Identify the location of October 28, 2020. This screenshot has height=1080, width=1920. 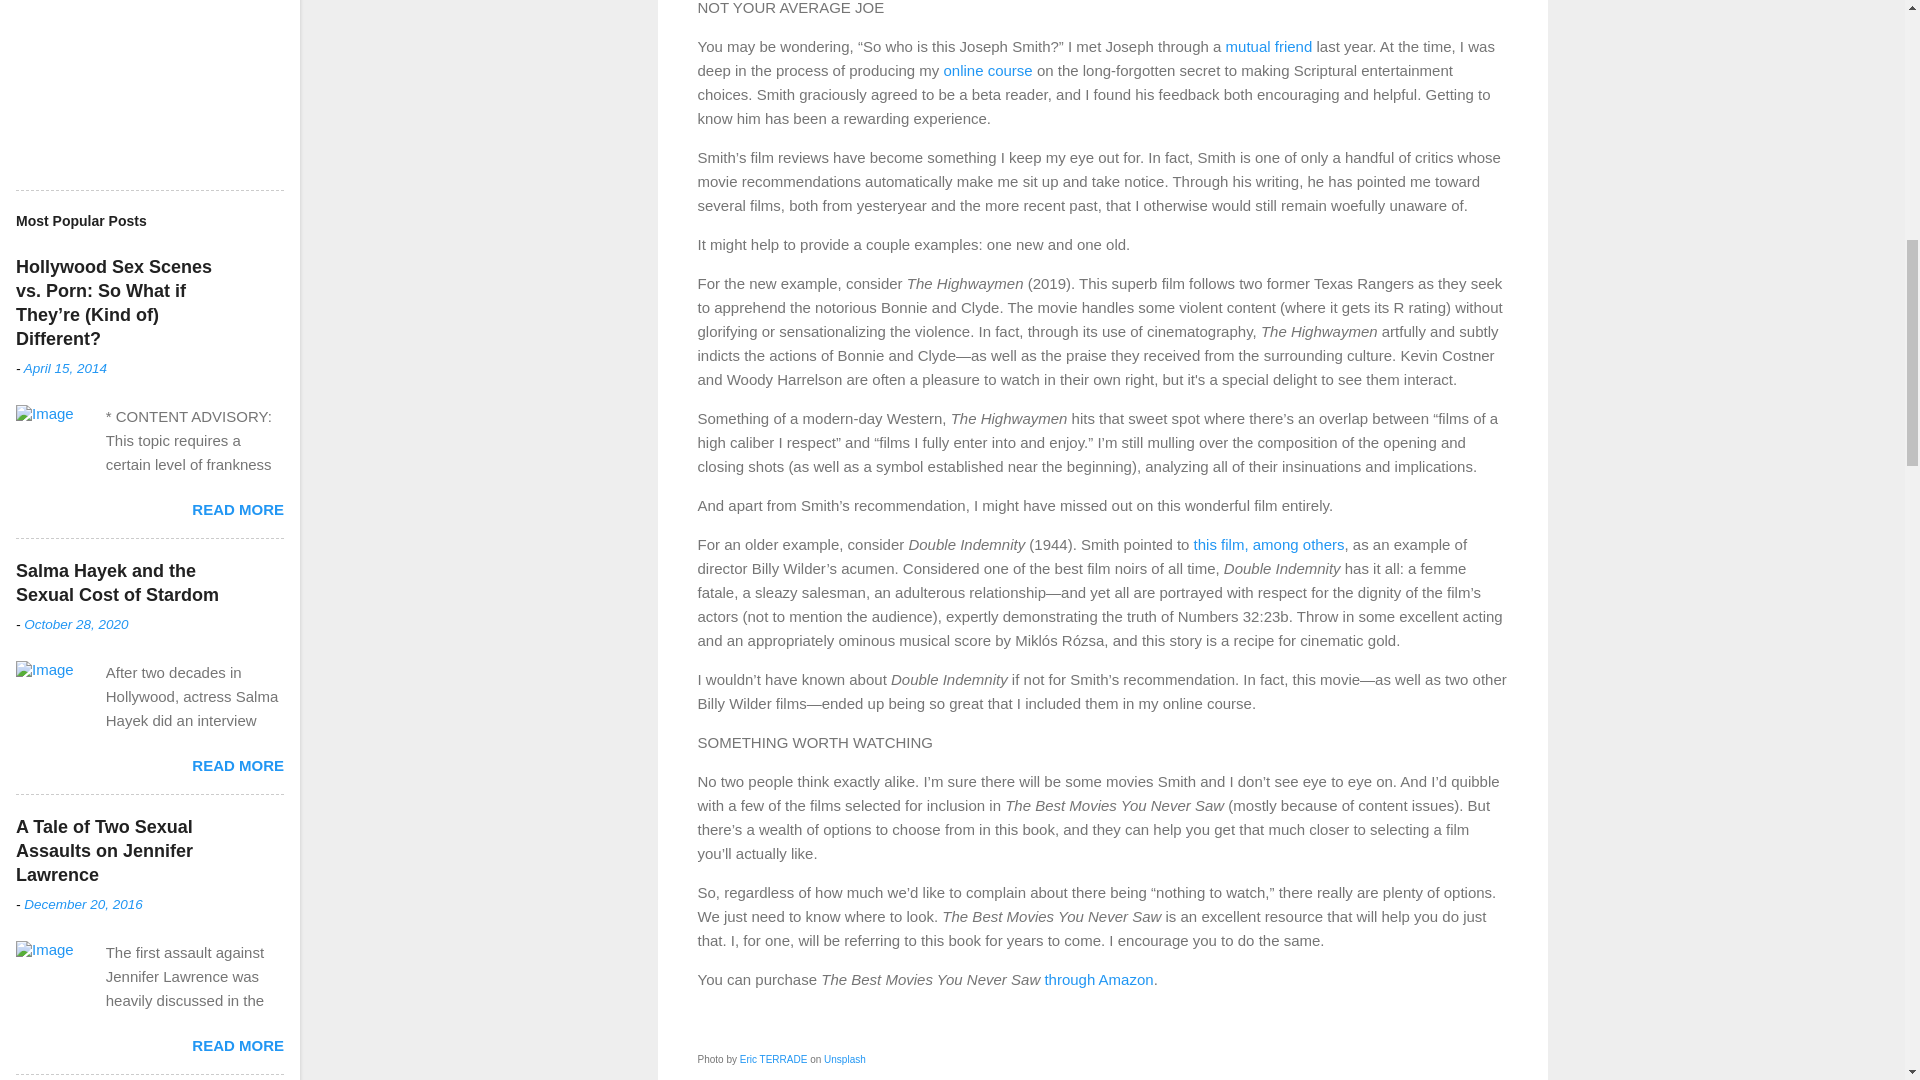
(76, 624).